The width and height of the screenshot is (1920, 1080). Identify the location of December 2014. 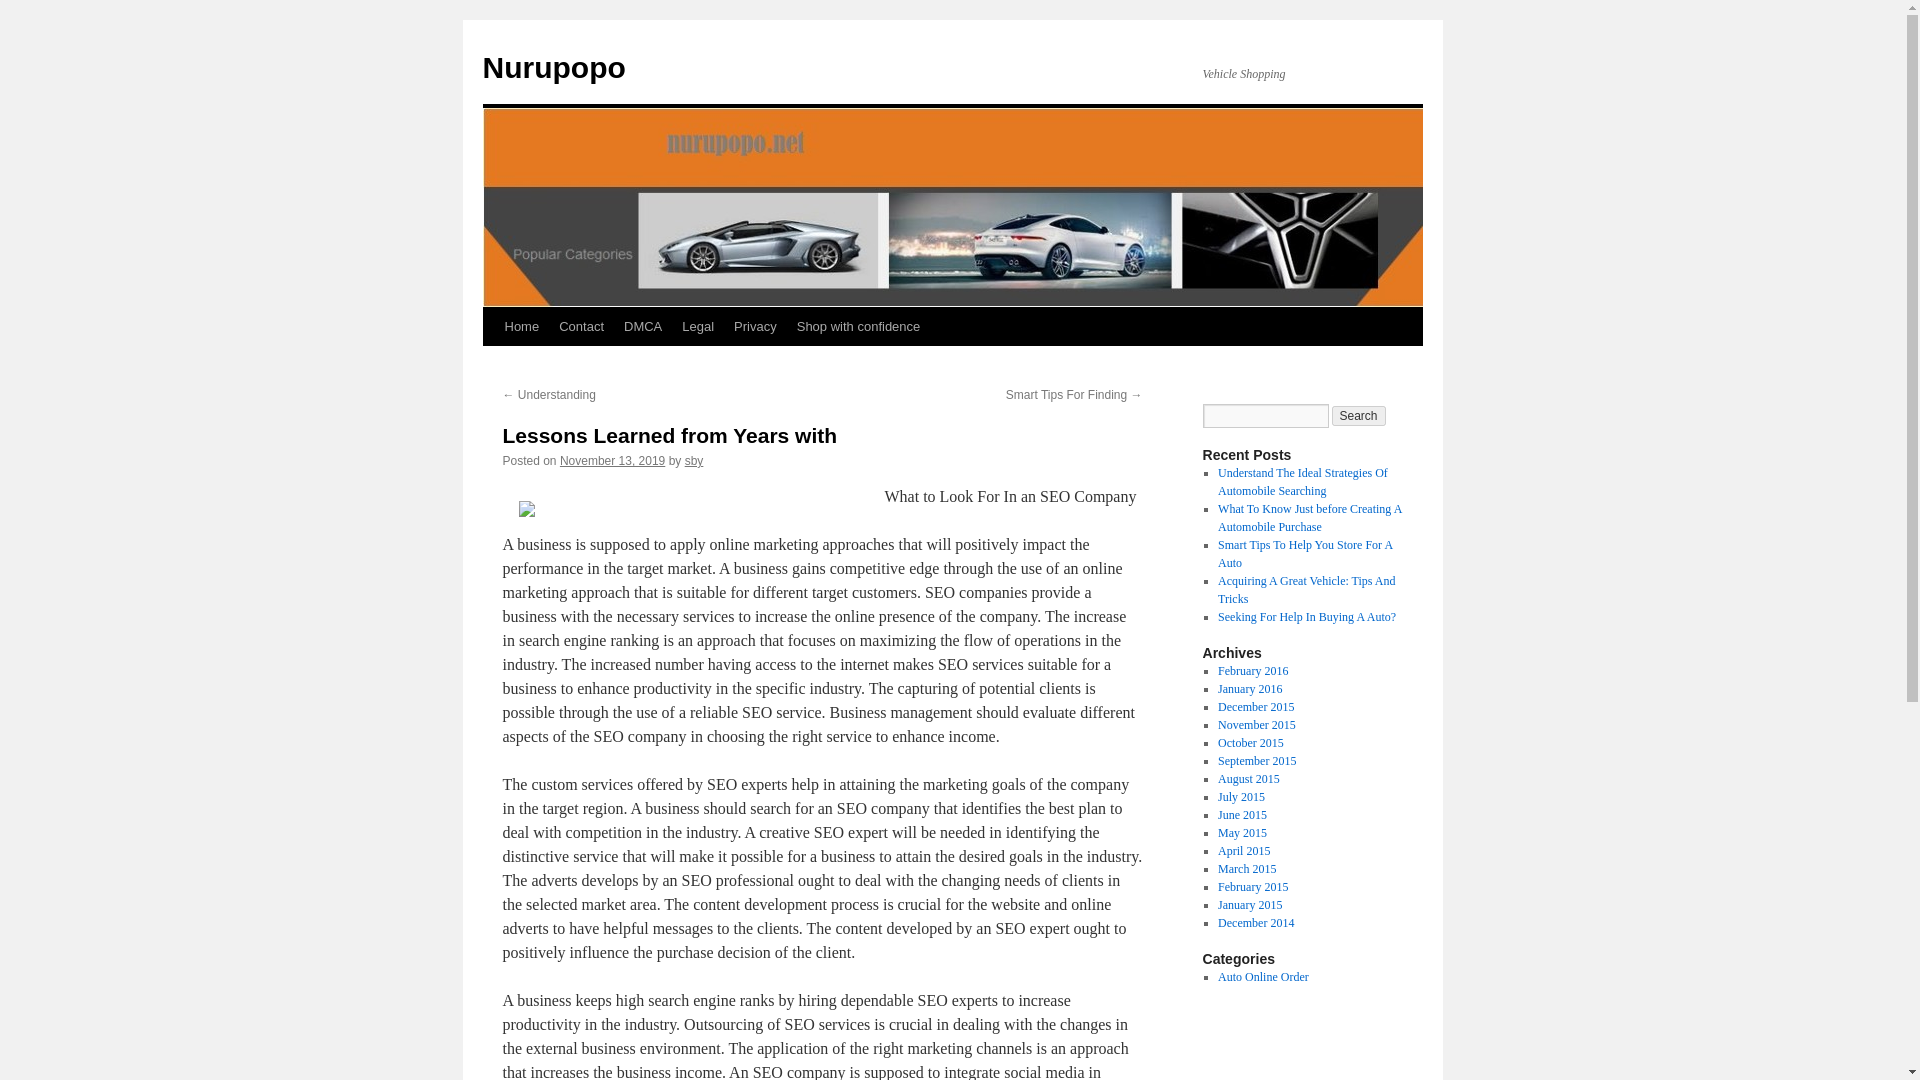
(1256, 922).